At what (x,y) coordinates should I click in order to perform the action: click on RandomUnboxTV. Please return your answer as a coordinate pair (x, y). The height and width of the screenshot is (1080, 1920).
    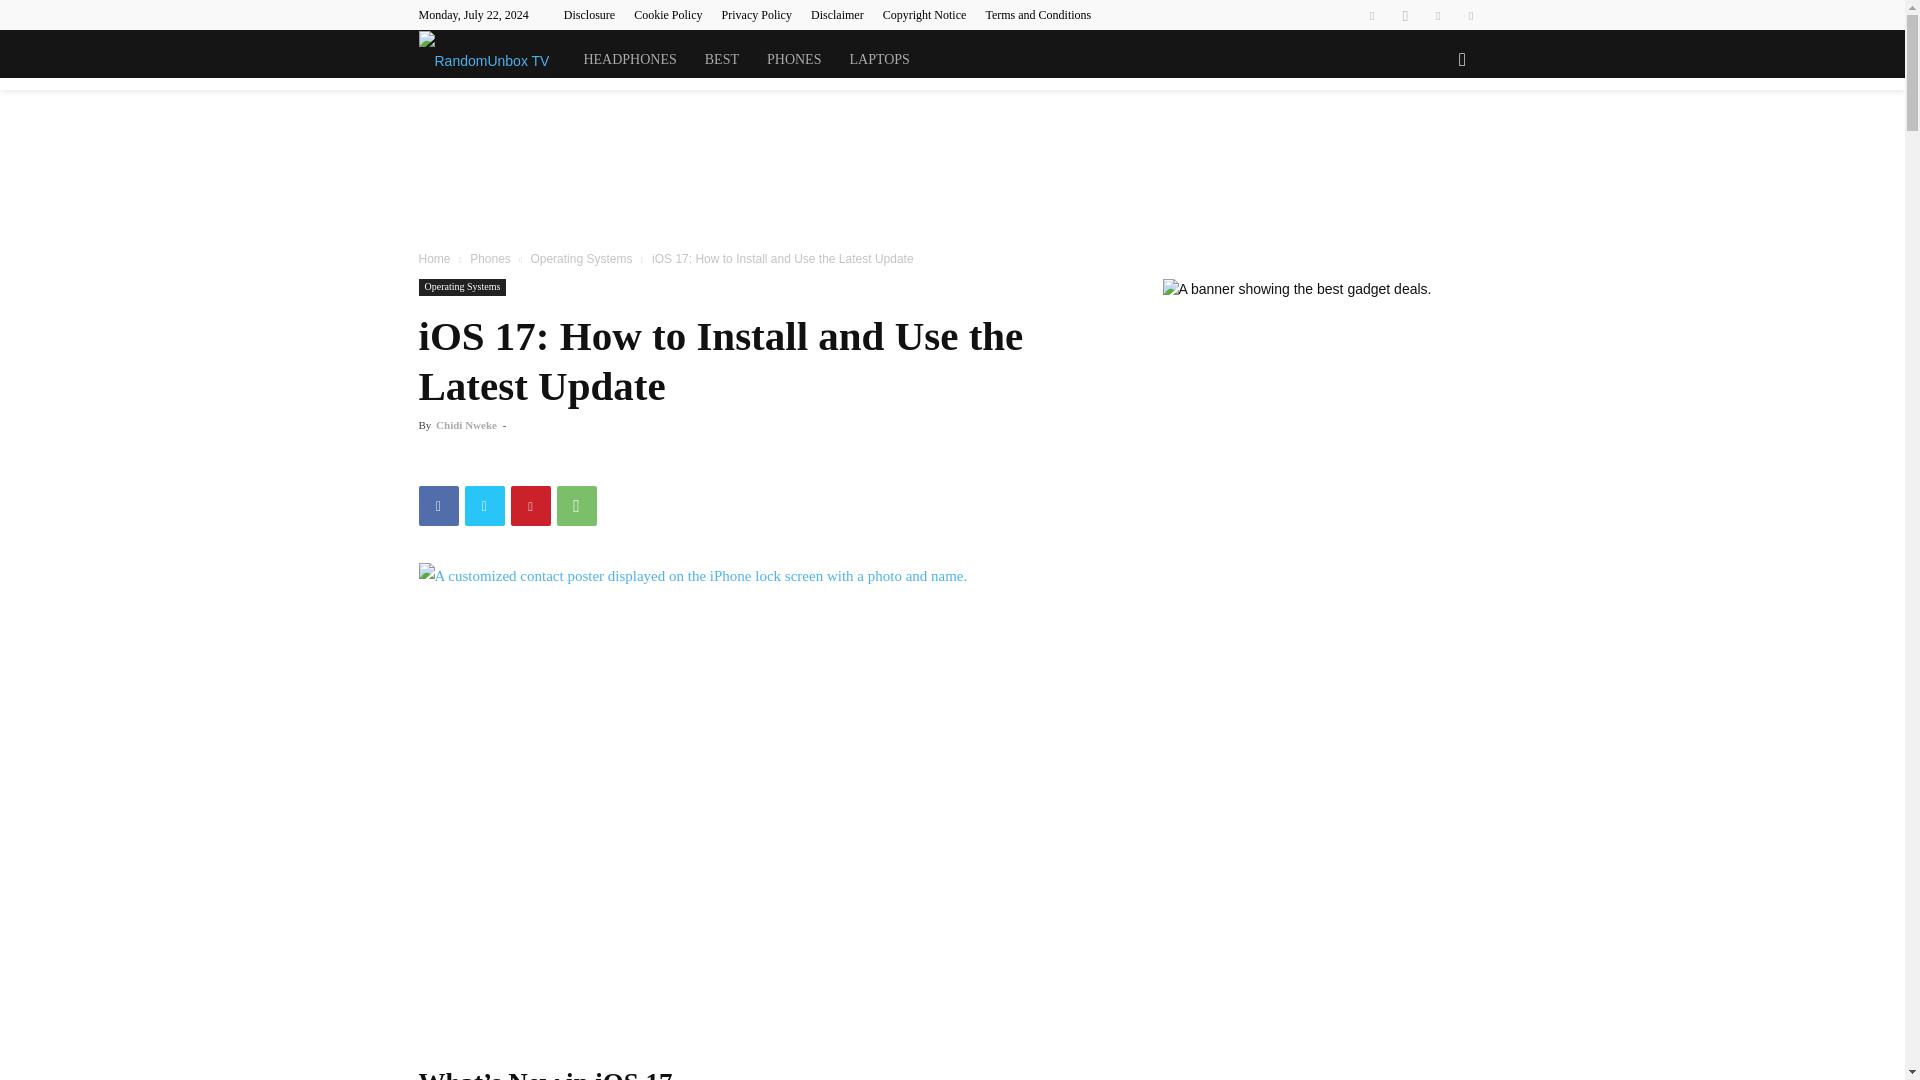
    Looking at the image, I should click on (493, 60).